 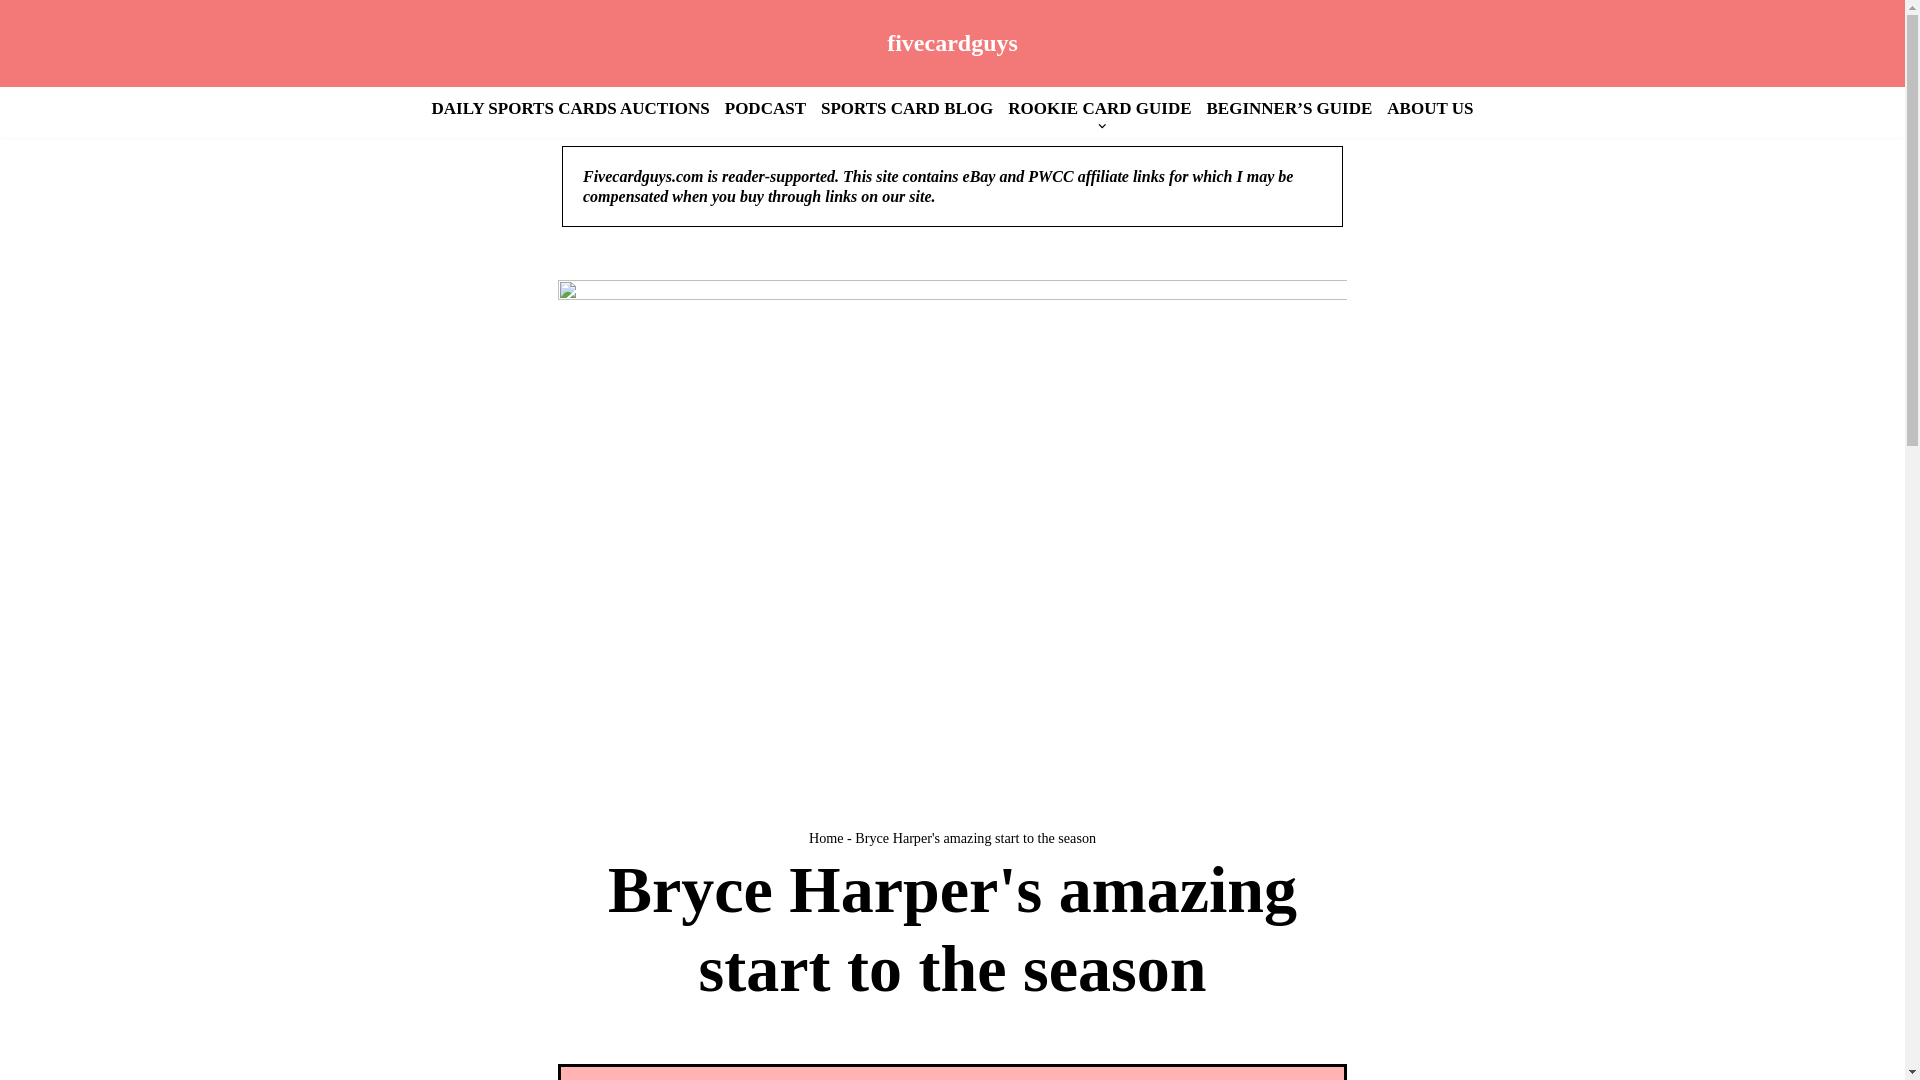 What do you see at coordinates (826, 838) in the screenshot?
I see `Home` at bounding box center [826, 838].